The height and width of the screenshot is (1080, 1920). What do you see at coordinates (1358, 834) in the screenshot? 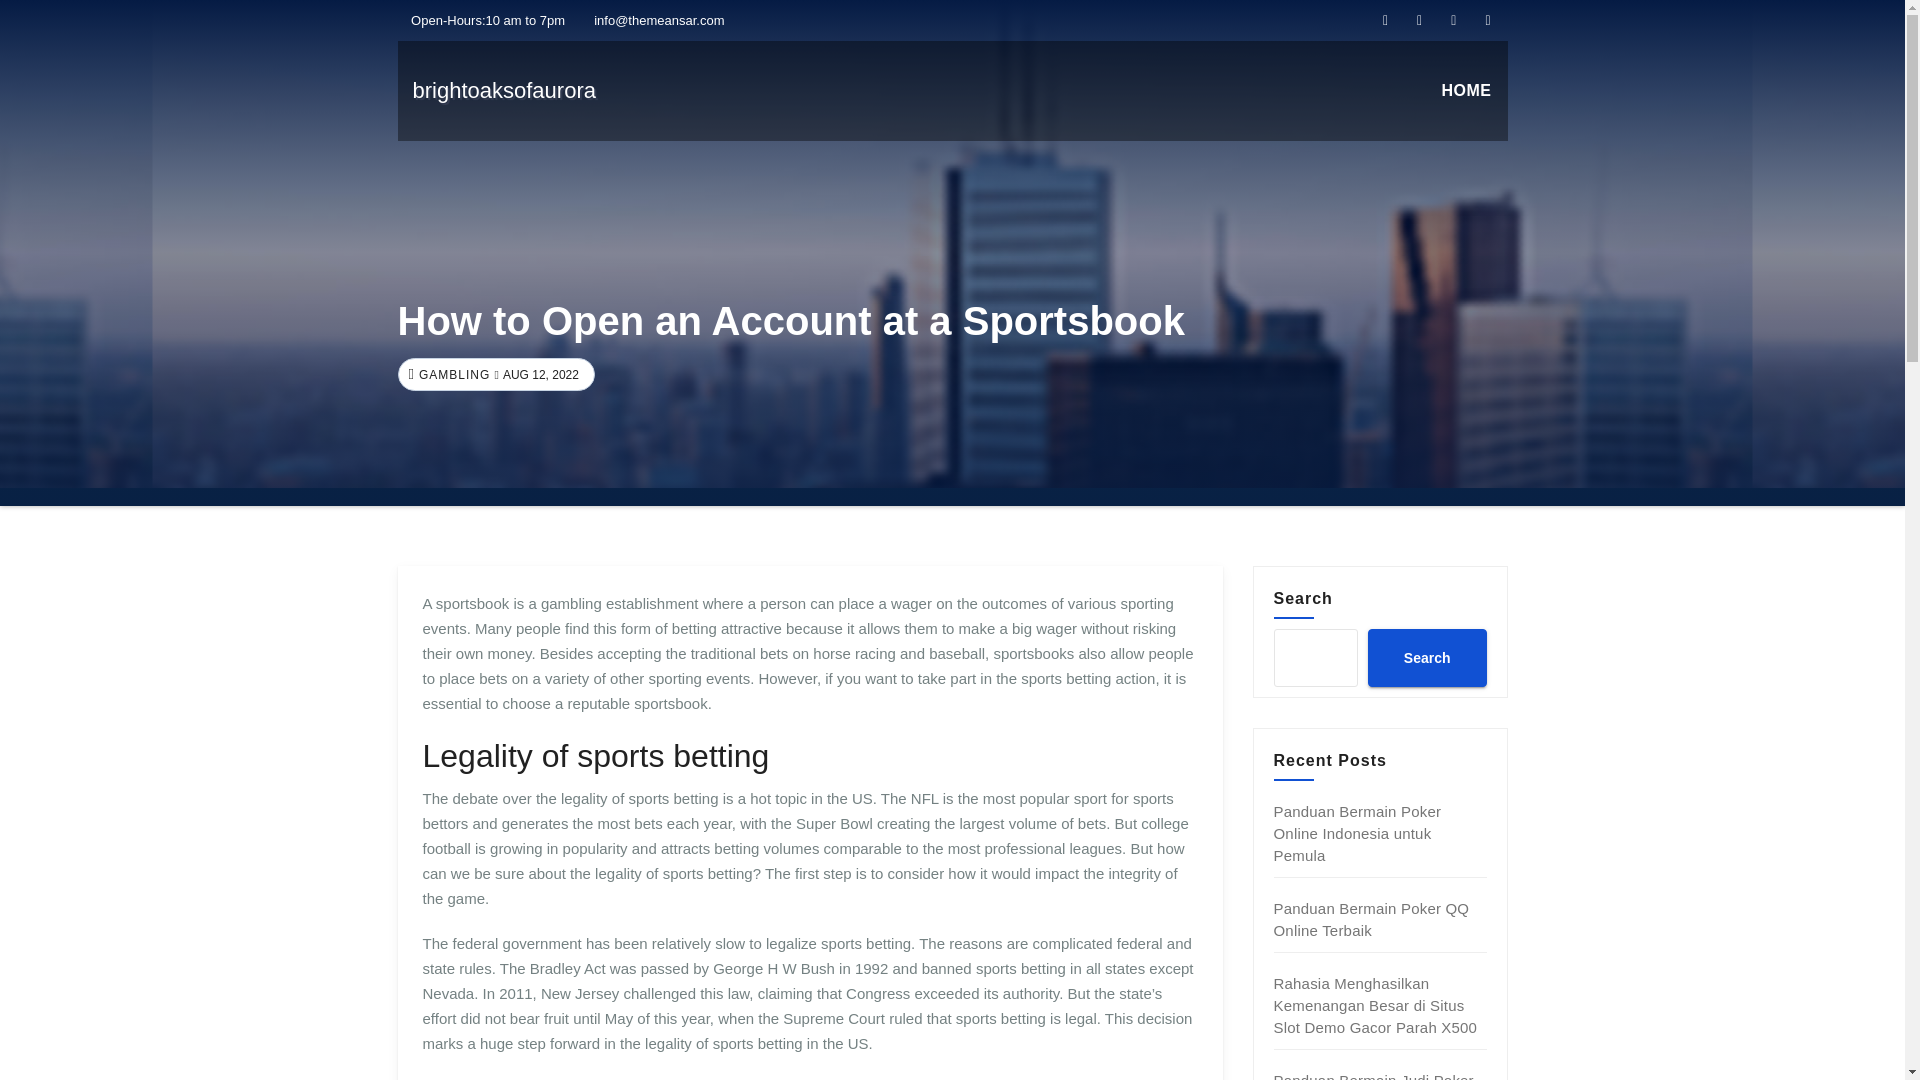
I see `Panduan Bermain Poker Online Indonesia untuk Pemula` at bounding box center [1358, 834].